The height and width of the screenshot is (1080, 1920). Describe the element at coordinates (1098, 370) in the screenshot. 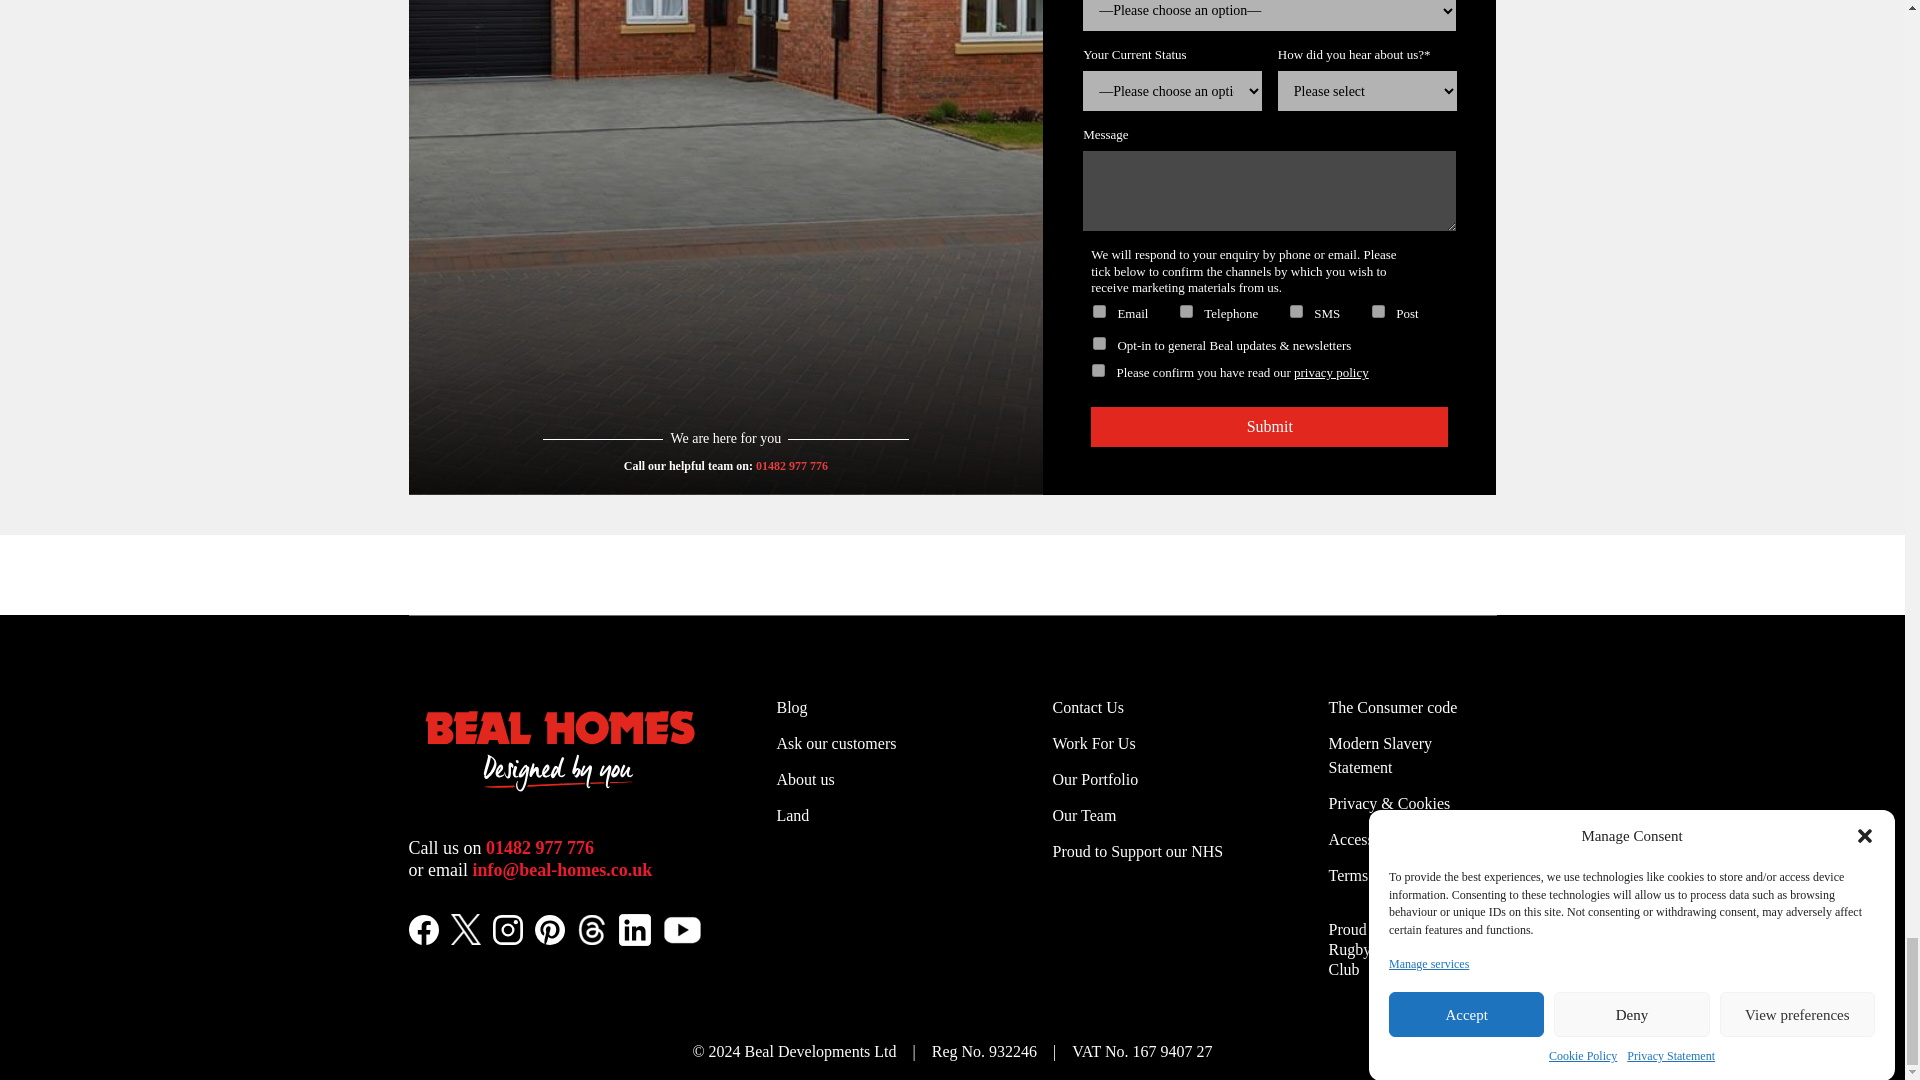

I see `1` at that location.